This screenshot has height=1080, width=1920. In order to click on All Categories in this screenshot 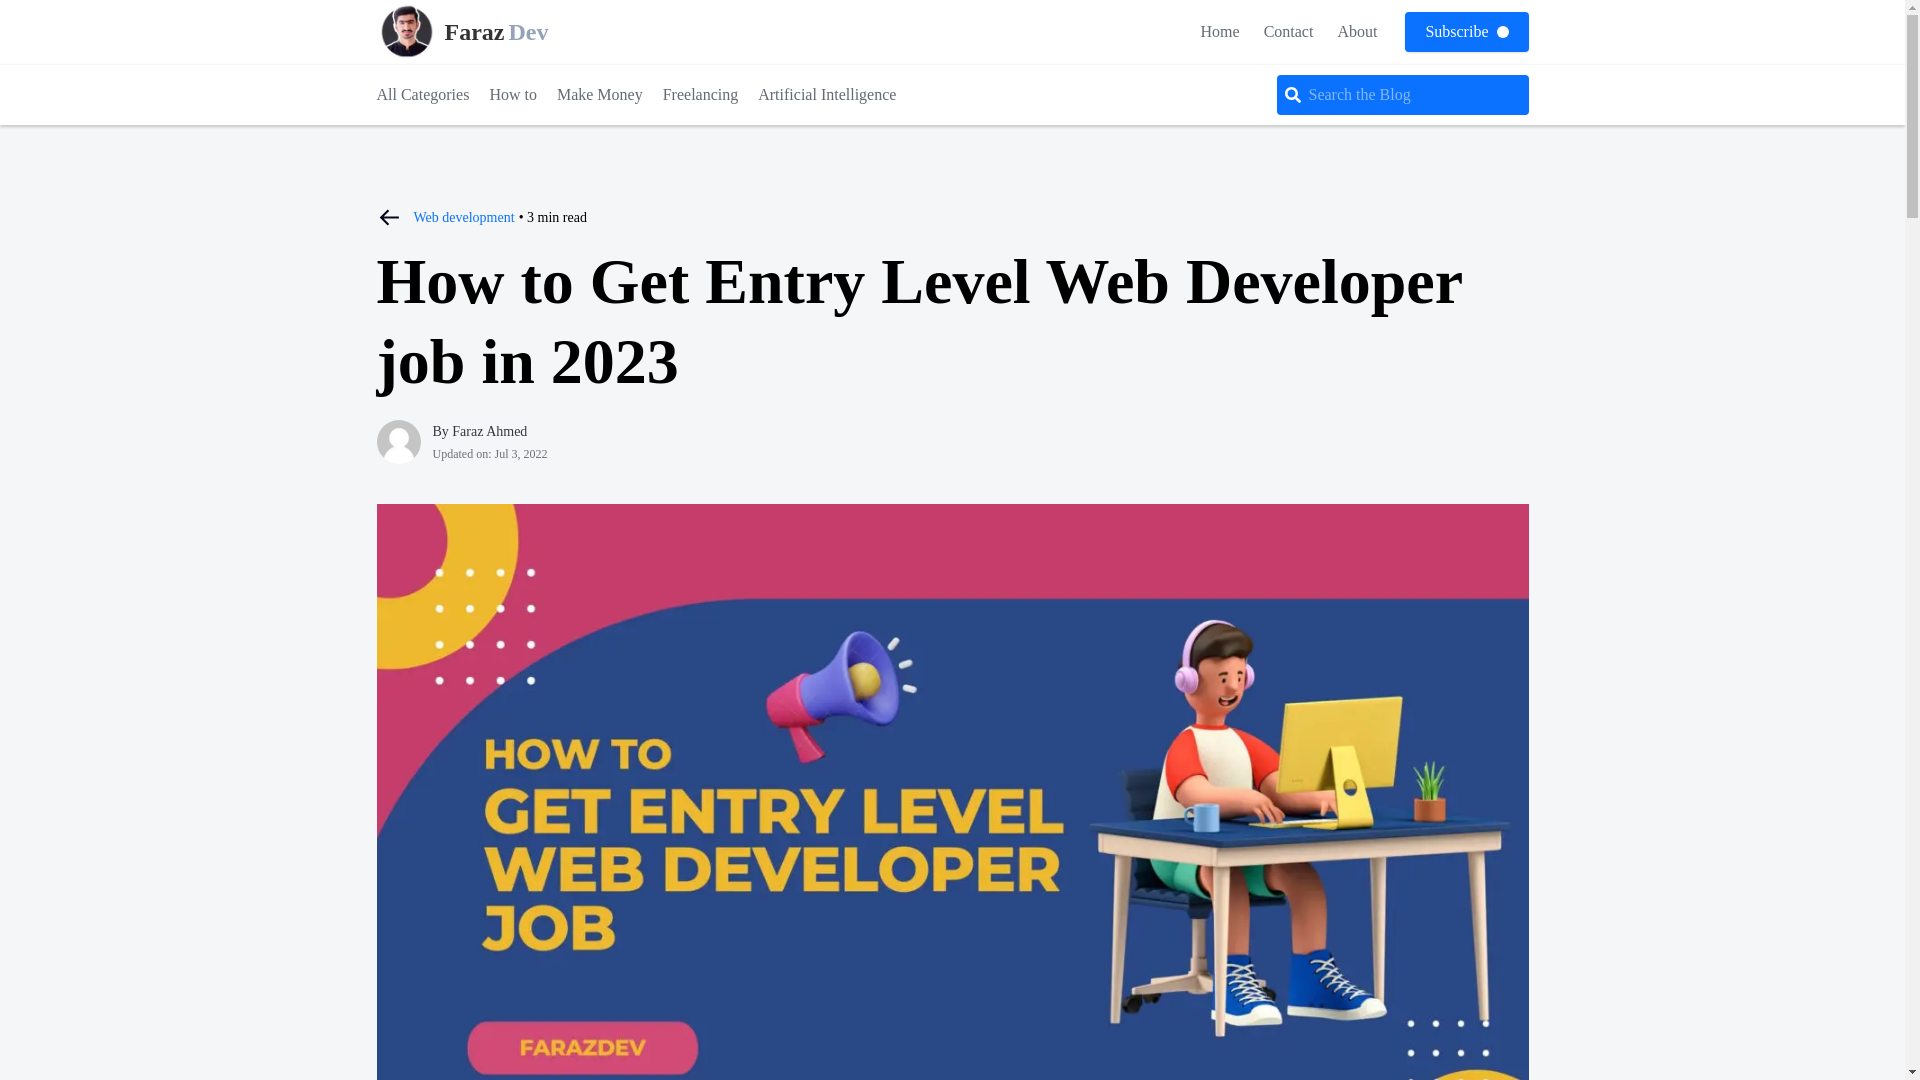, I will do `click(488, 32)`.